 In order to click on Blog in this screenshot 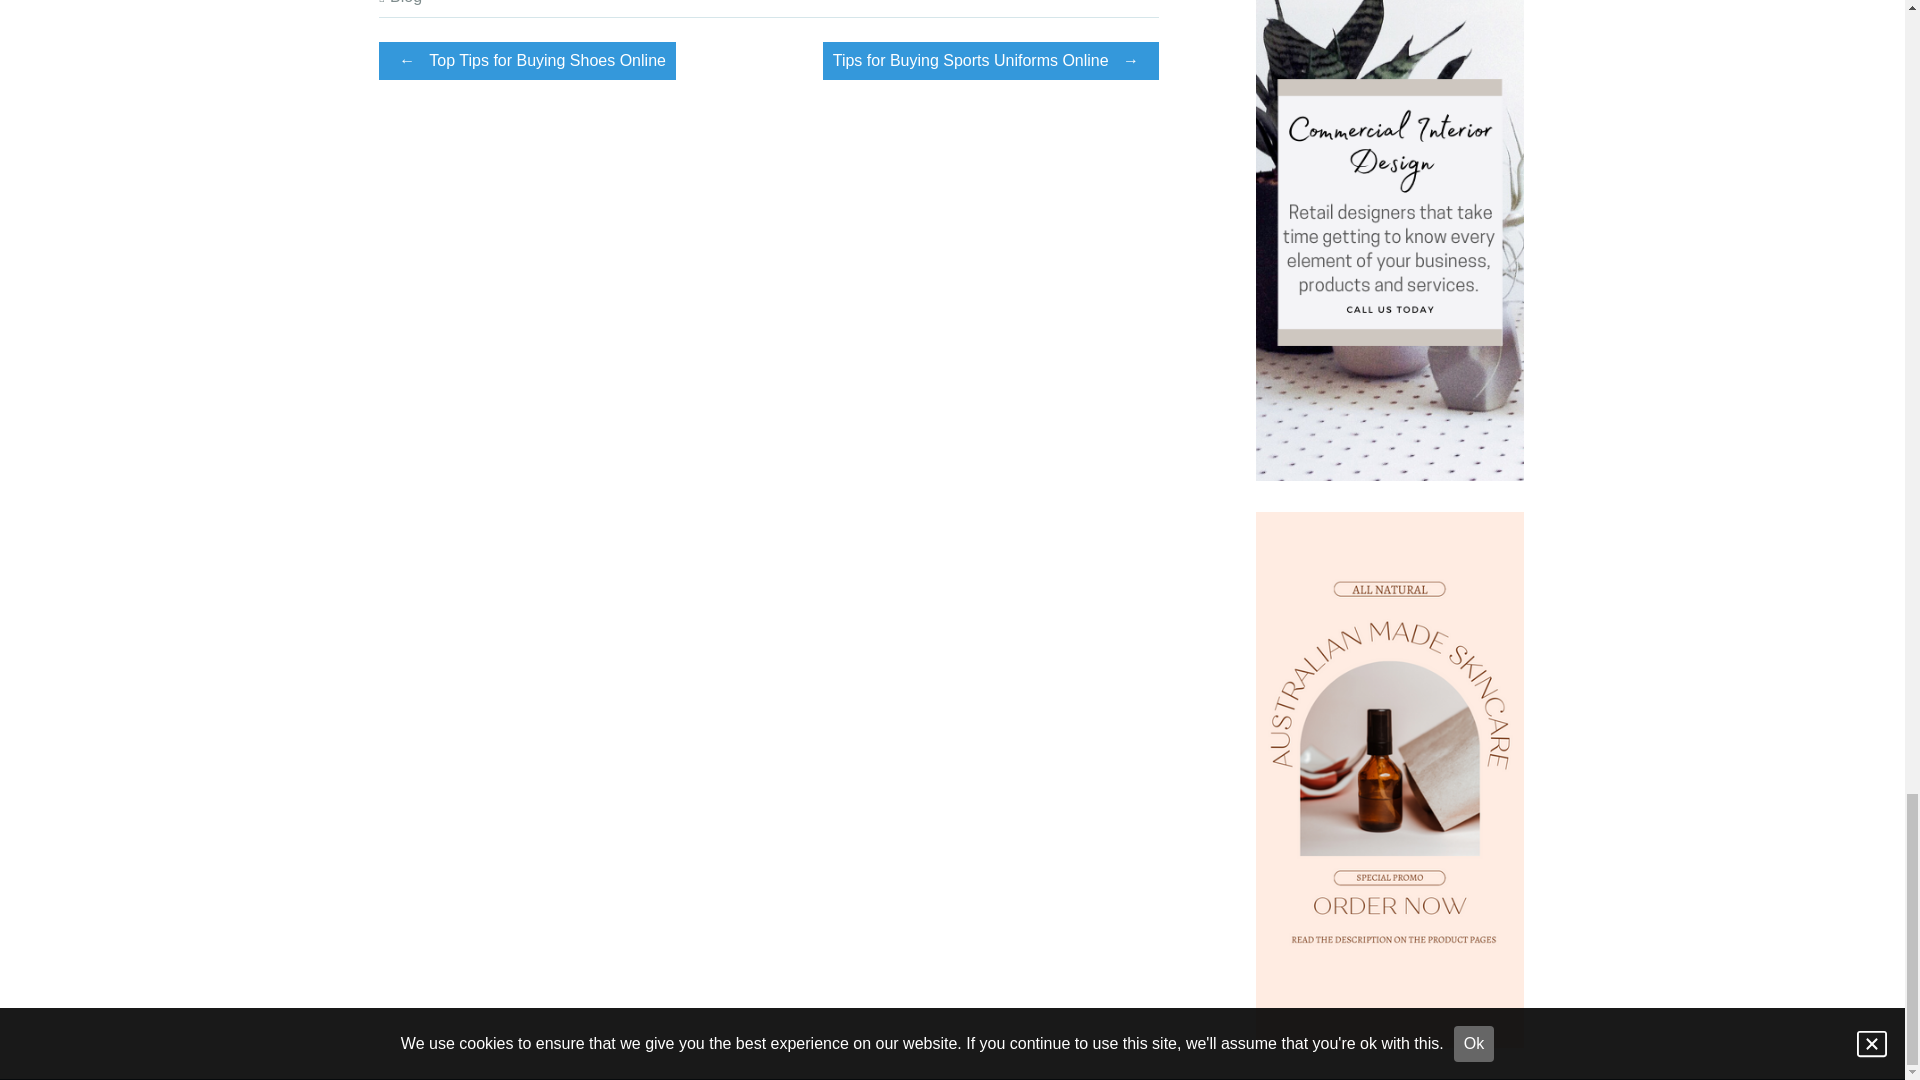, I will do `click(406, 2)`.